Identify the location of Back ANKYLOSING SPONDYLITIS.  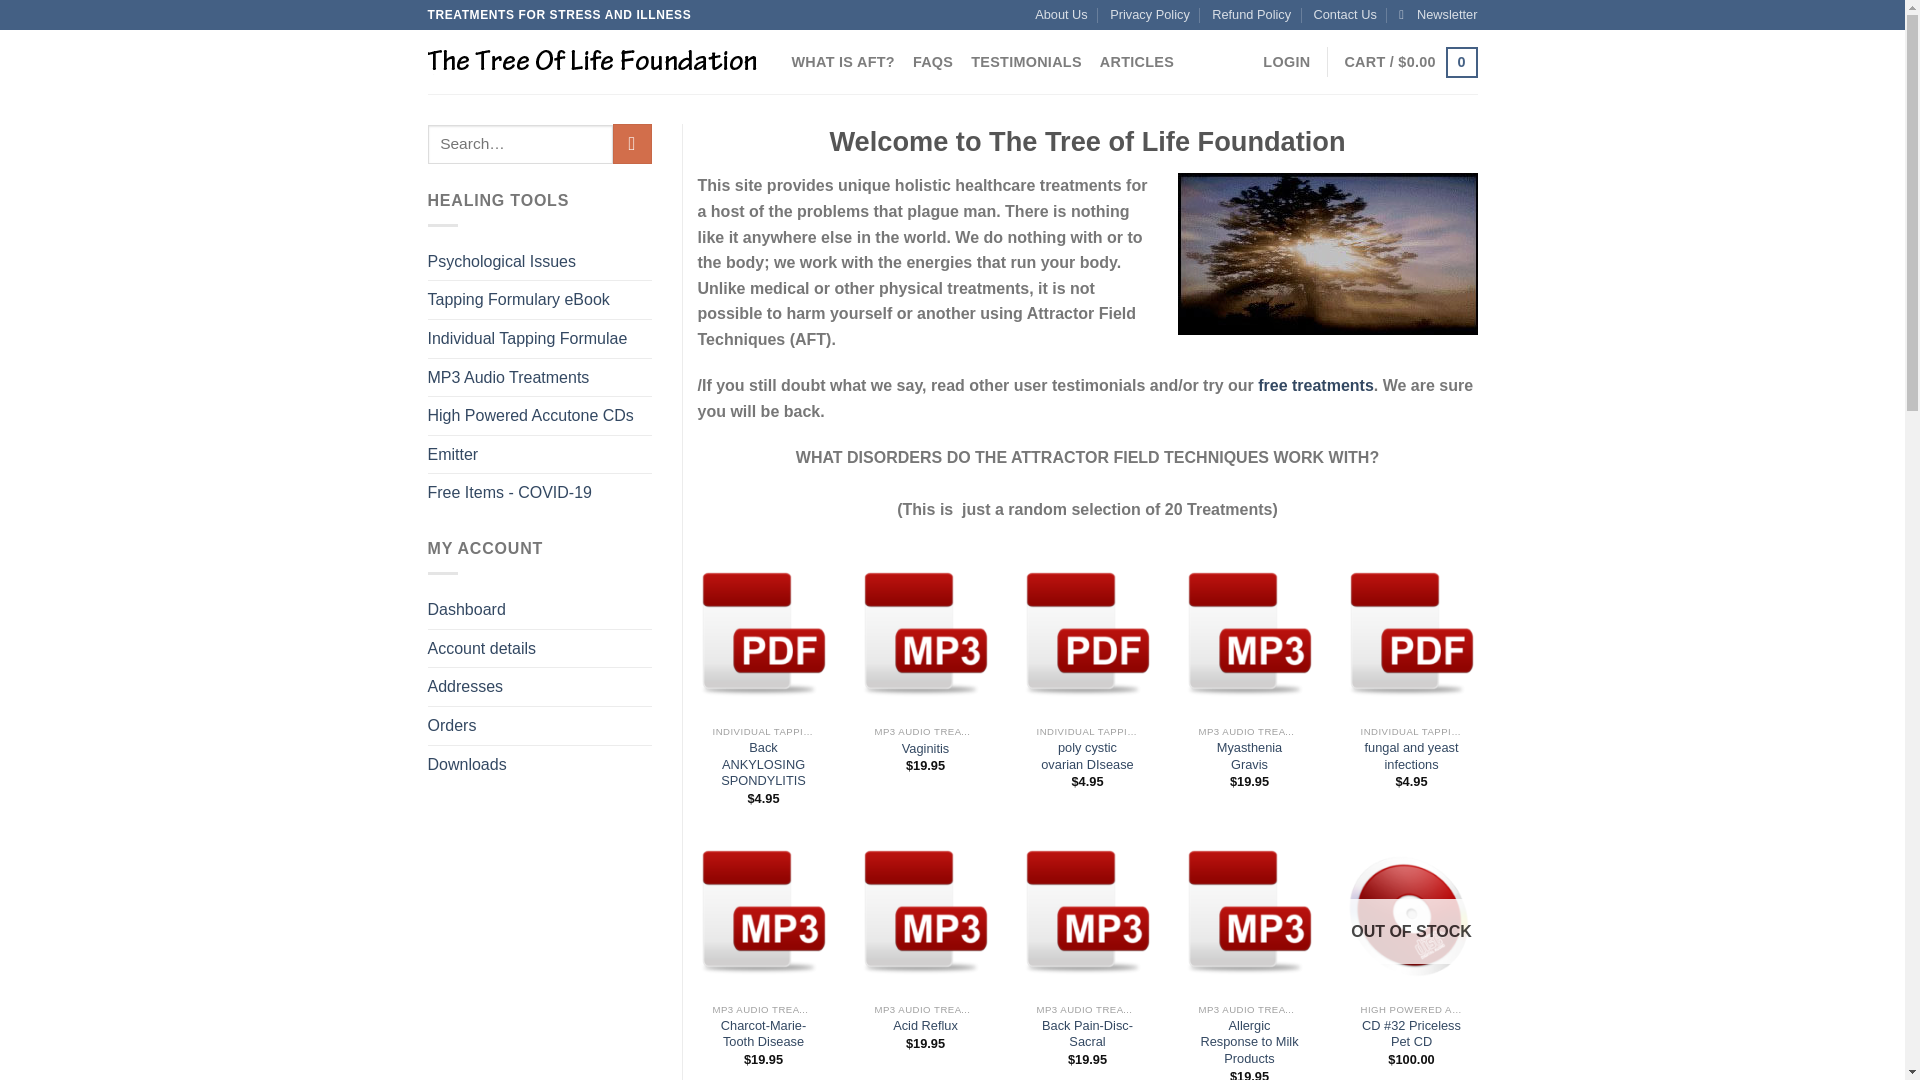
(763, 764).